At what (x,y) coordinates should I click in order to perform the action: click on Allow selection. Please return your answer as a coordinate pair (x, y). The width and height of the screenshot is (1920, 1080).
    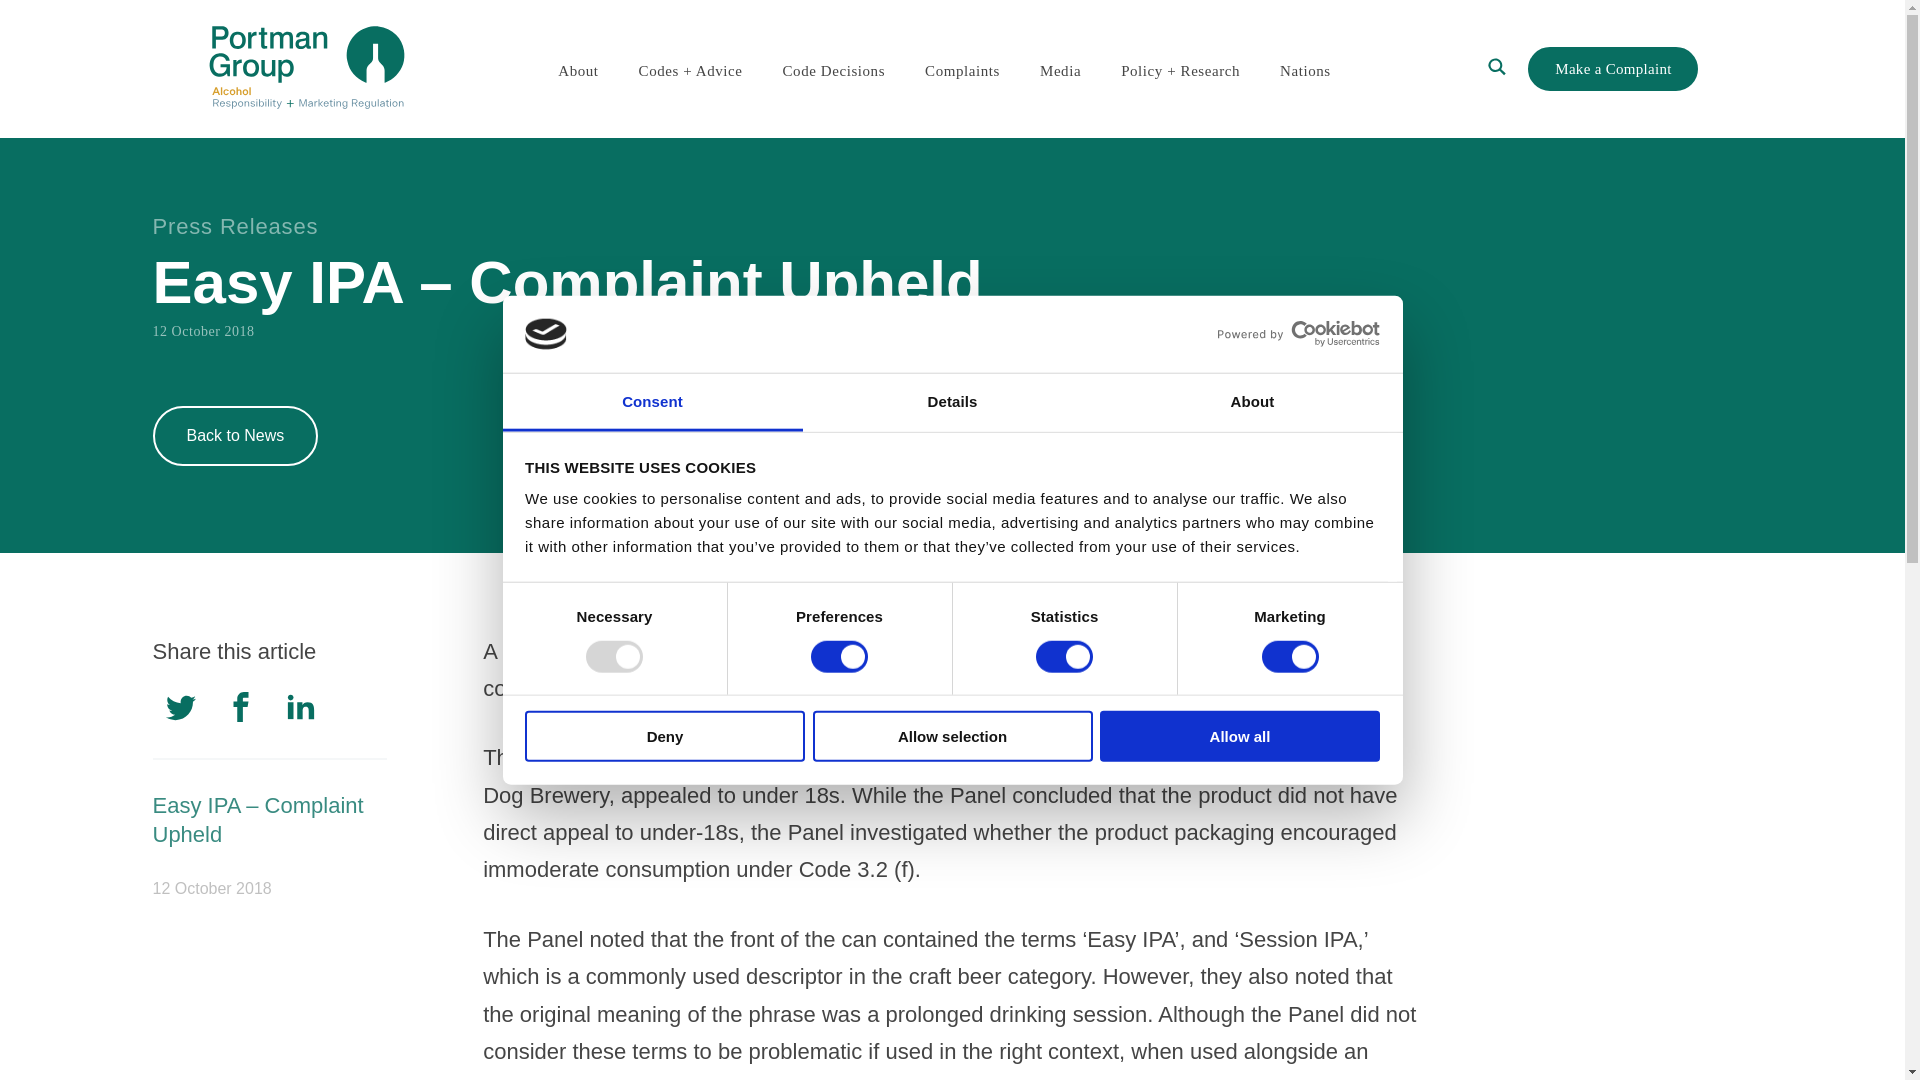
    Looking at the image, I should click on (952, 736).